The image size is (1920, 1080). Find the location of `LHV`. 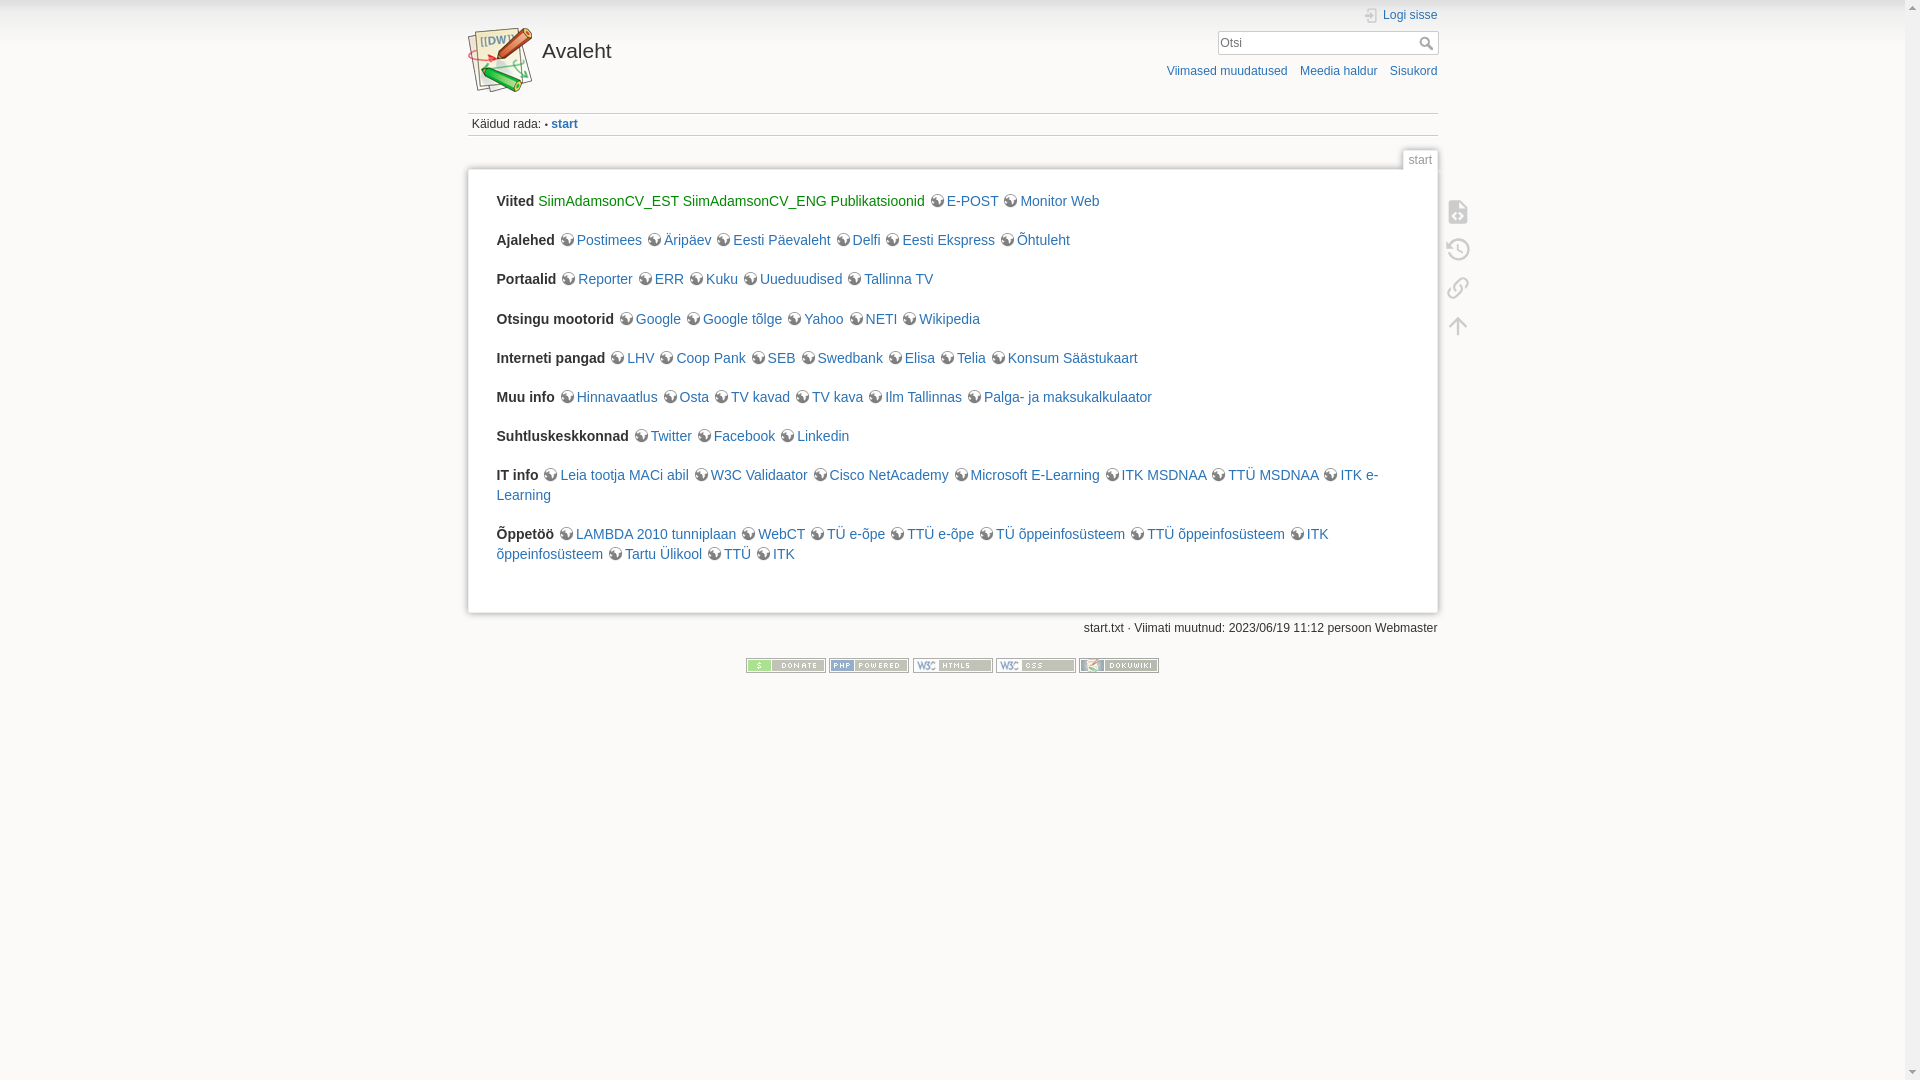

LHV is located at coordinates (632, 358).